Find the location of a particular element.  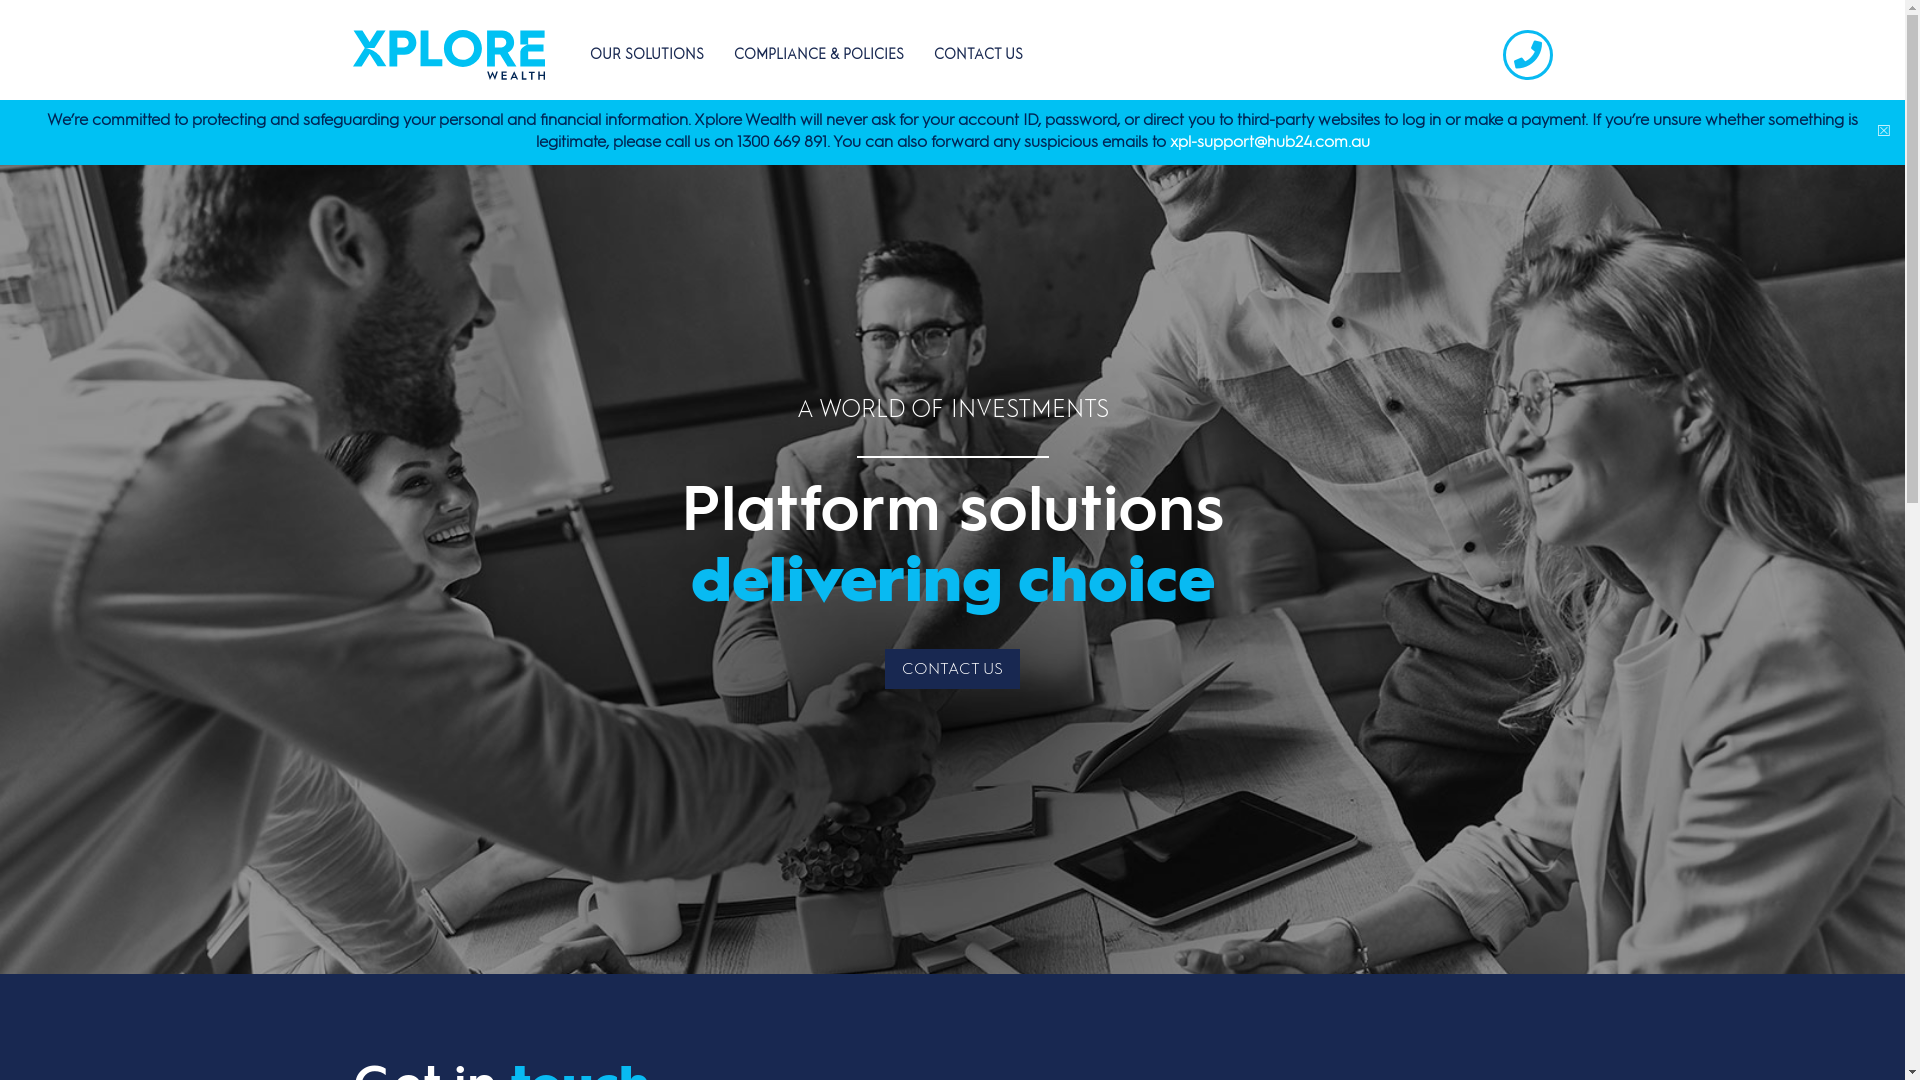

COMPLIANCE & POLICIES is located at coordinates (819, 60).